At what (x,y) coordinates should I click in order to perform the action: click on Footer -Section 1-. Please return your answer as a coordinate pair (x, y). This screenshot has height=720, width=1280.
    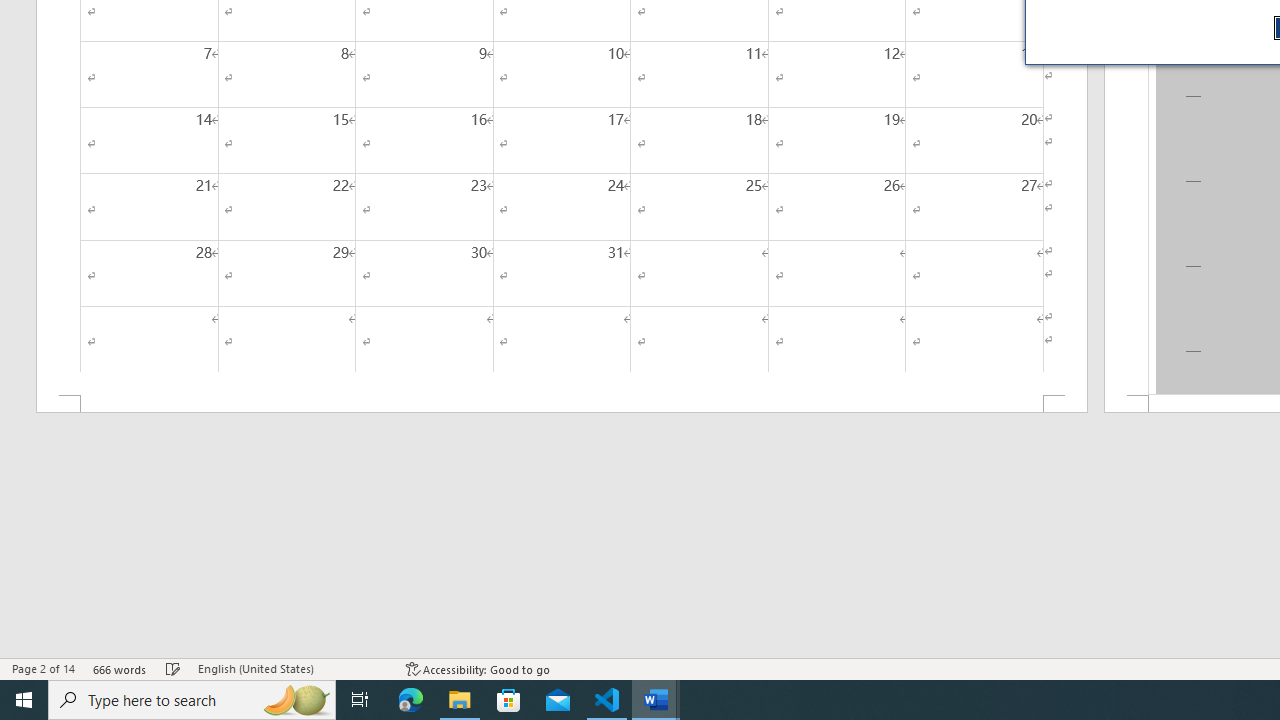
    Looking at the image, I should click on (562, 404).